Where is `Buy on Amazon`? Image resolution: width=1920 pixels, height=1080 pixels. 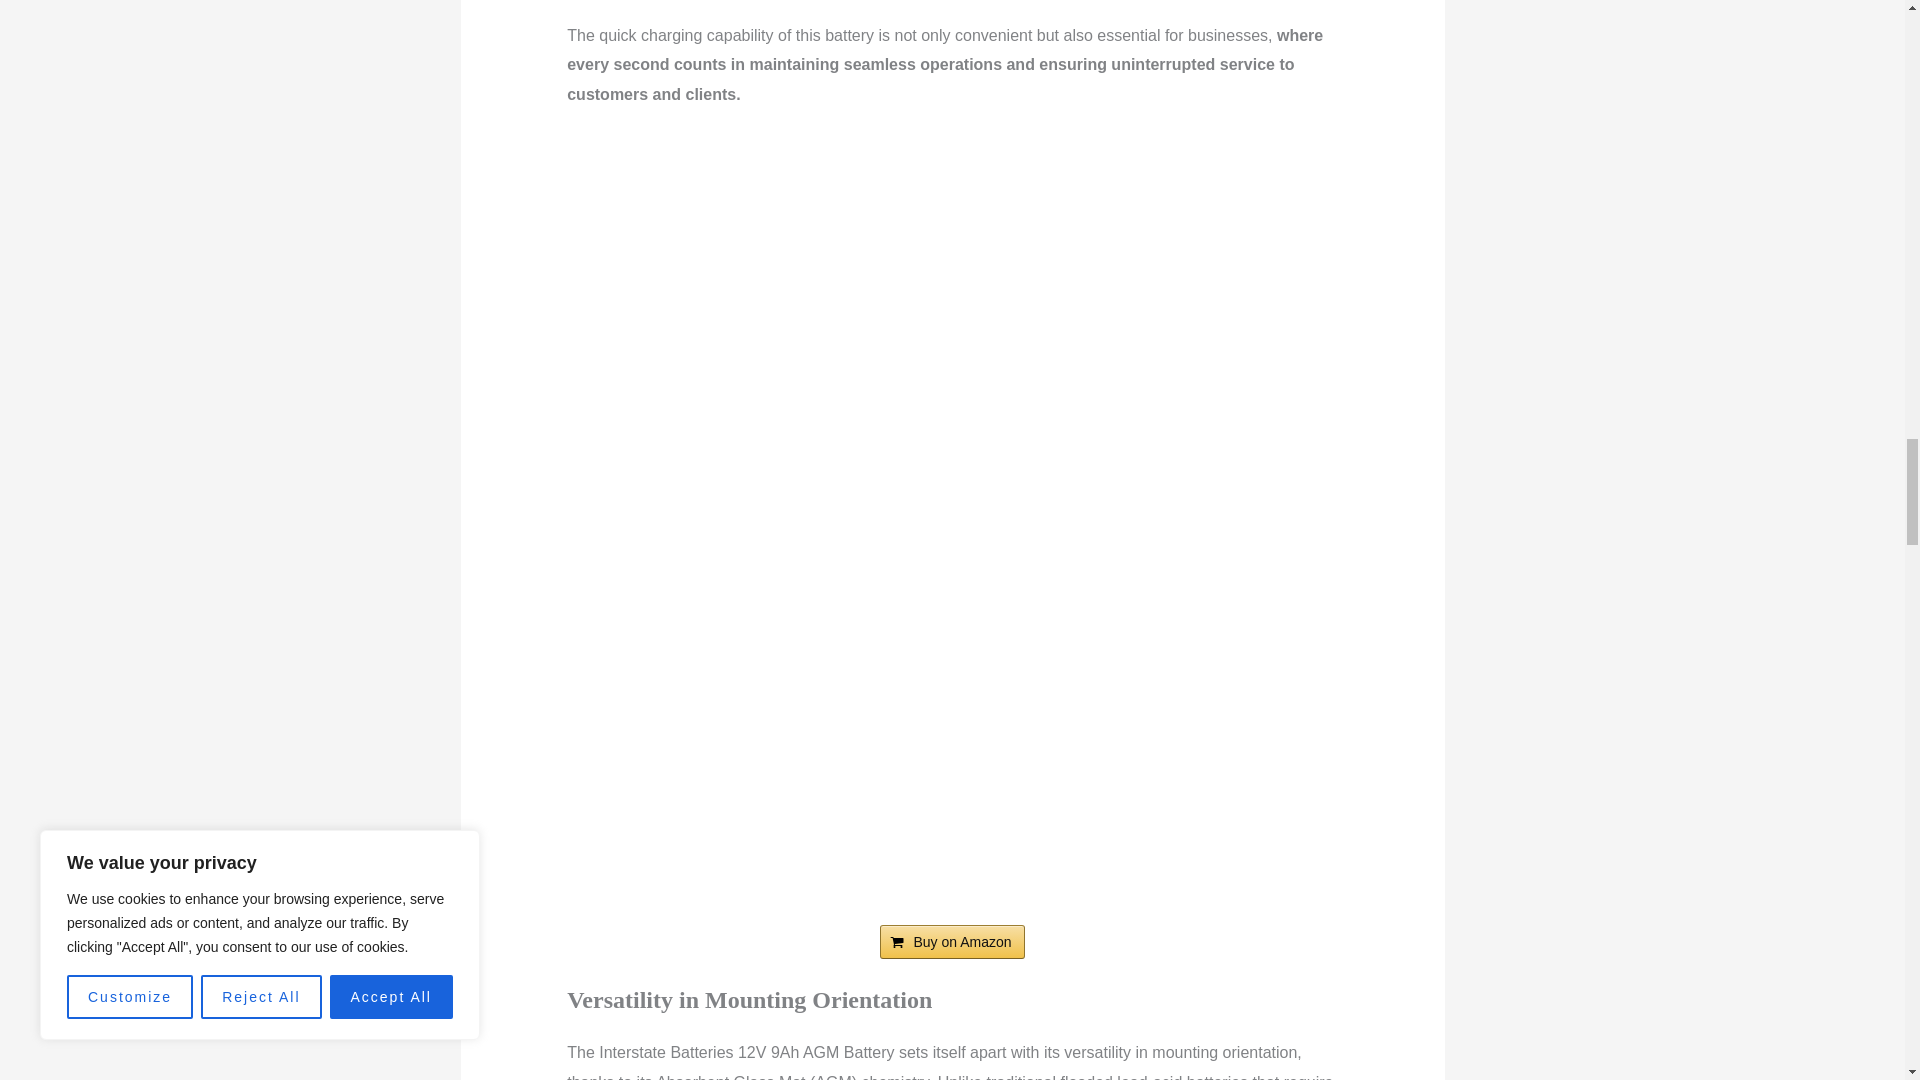 Buy on Amazon is located at coordinates (951, 942).